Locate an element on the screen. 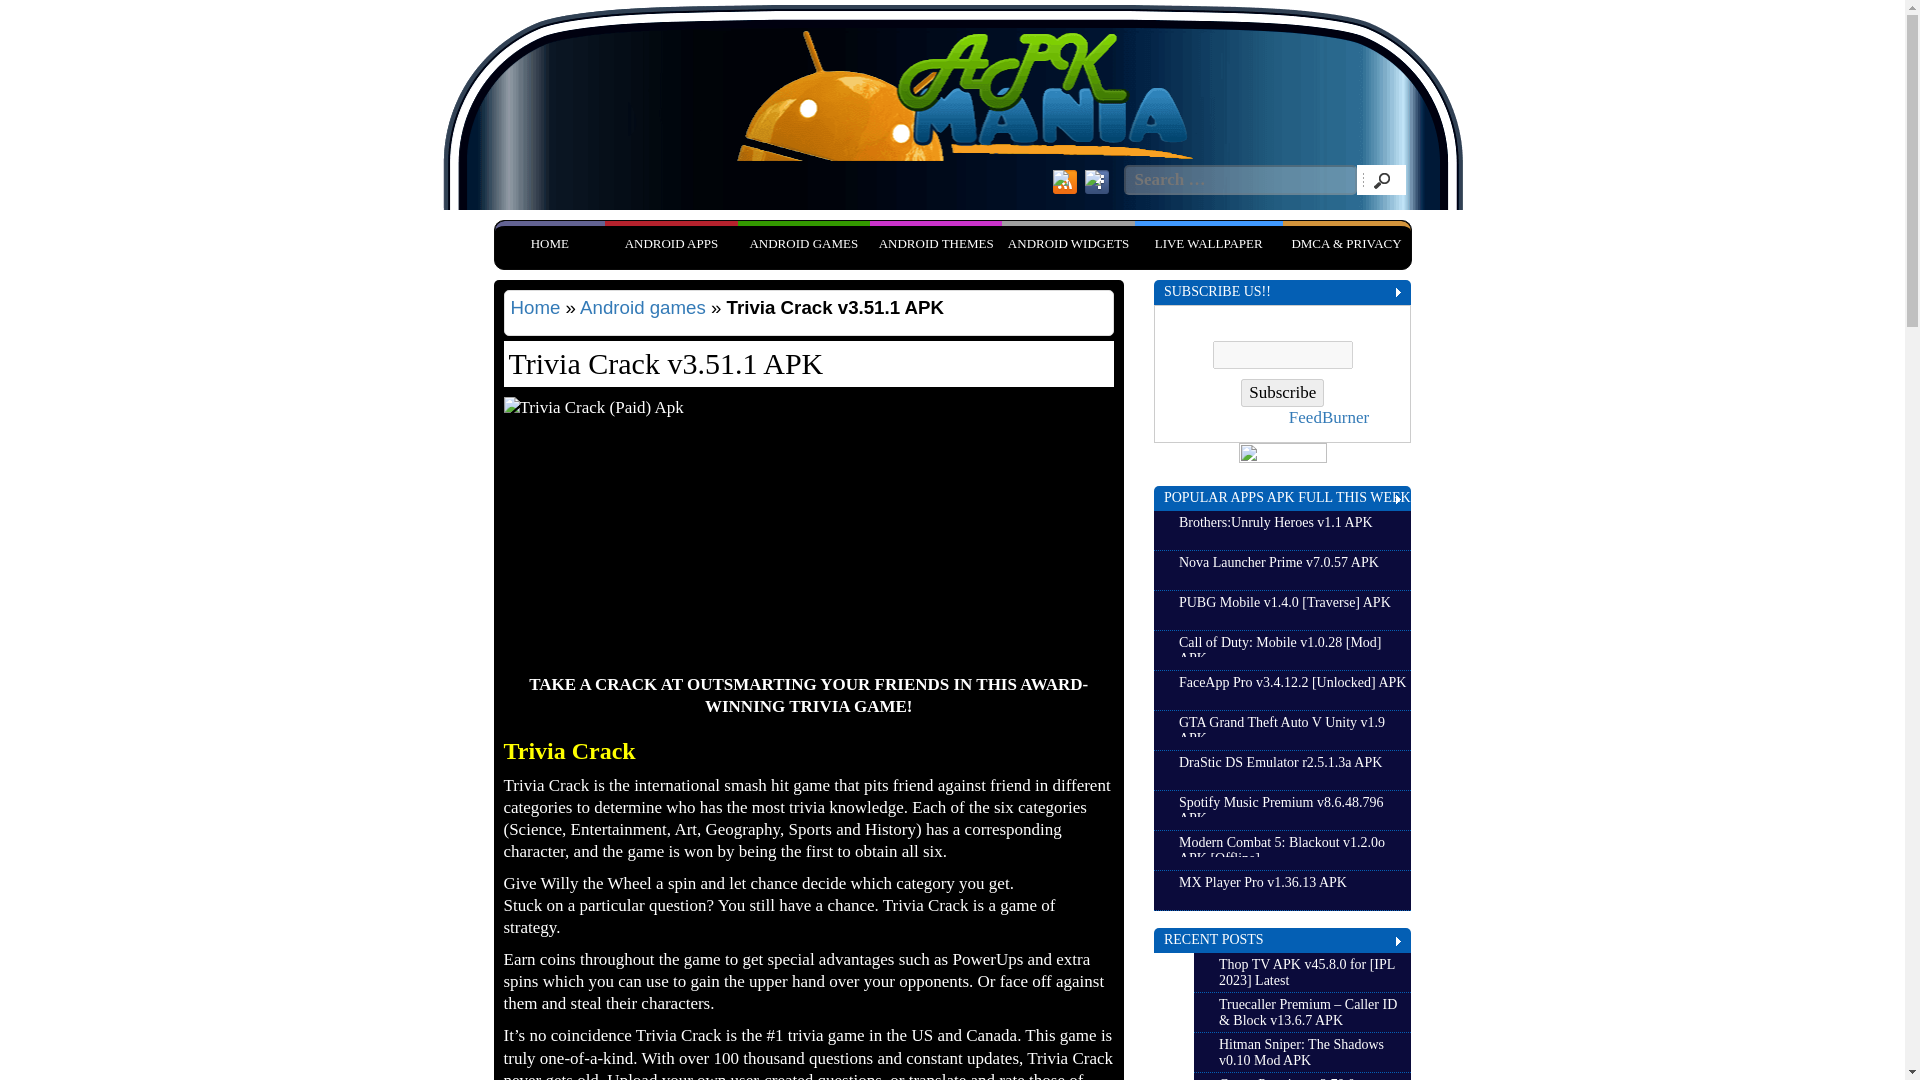 This screenshot has height=1080, width=1920. Nova Launcher Prime v7.0.57 APK is located at coordinates (1294, 566).